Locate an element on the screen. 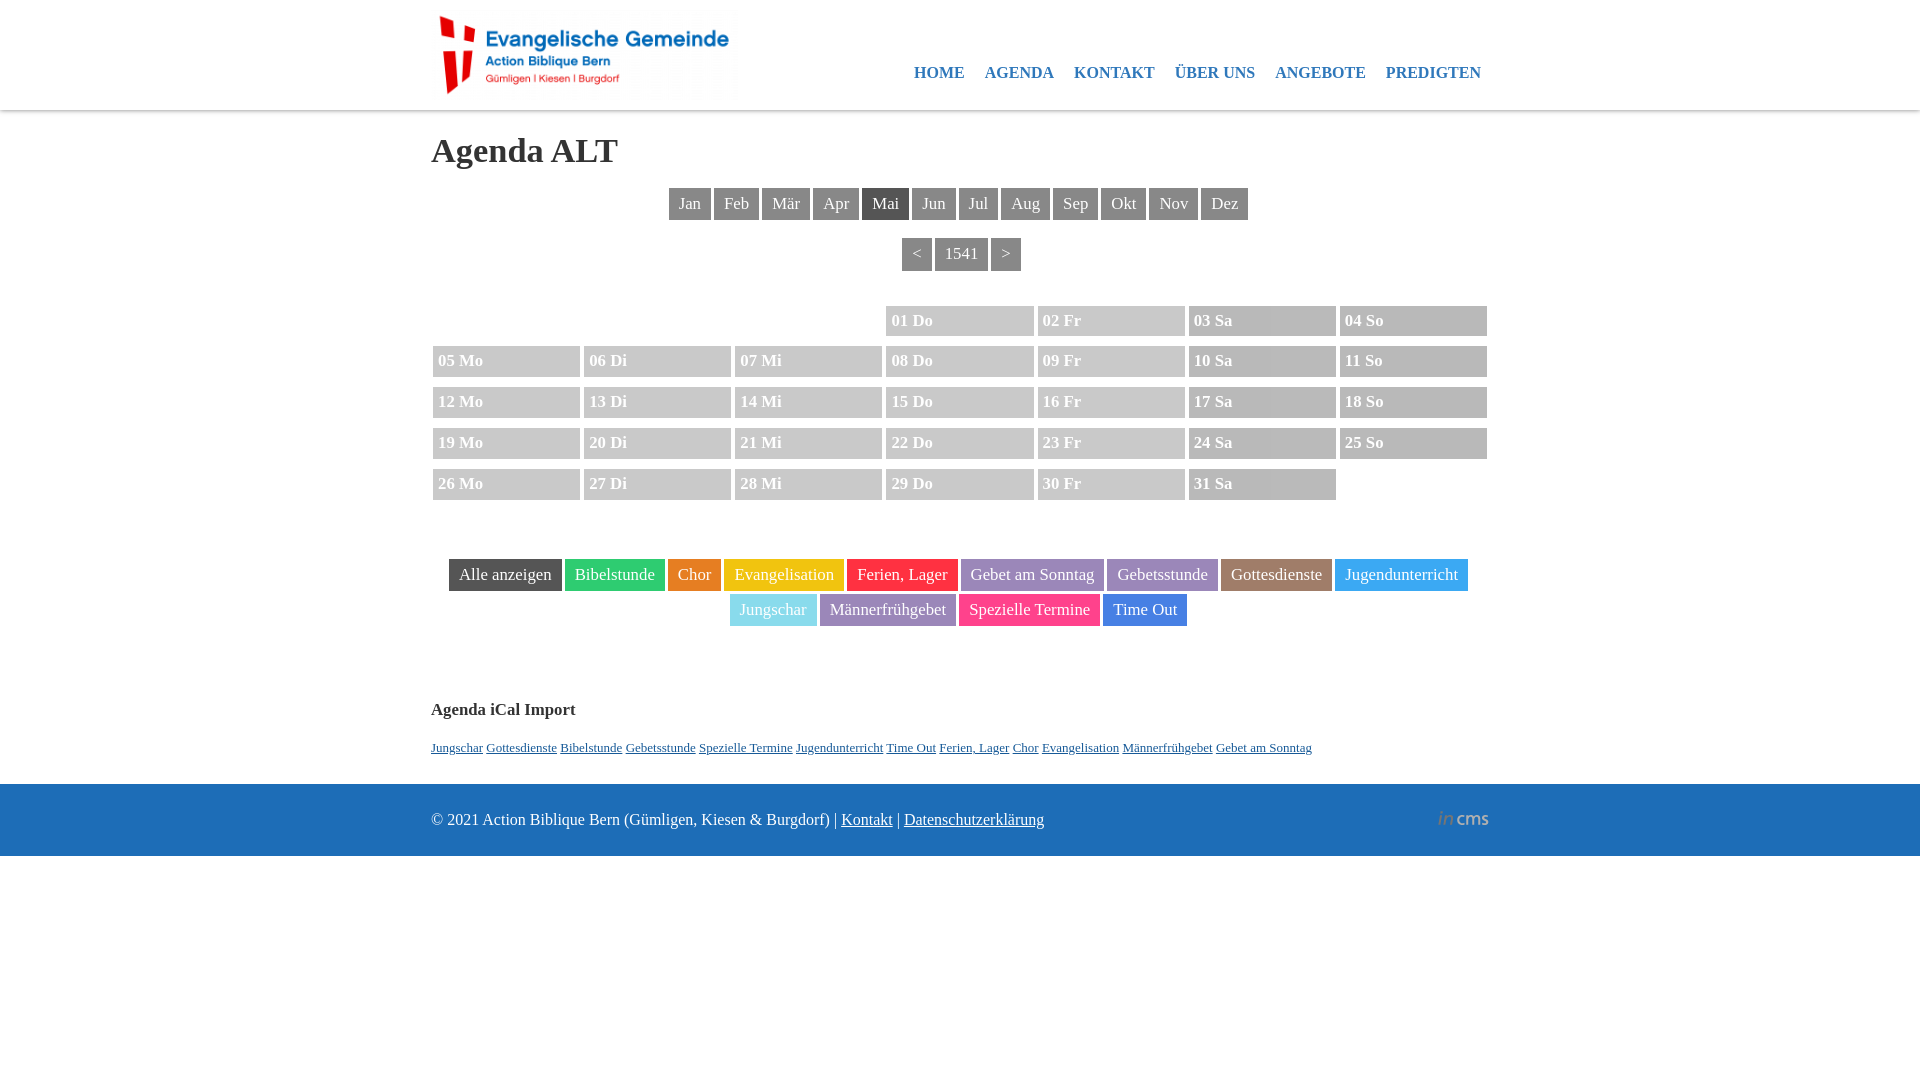 The image size is (1920, 1080). Gebet am Sonntag is located at coordinates (1264, 748).